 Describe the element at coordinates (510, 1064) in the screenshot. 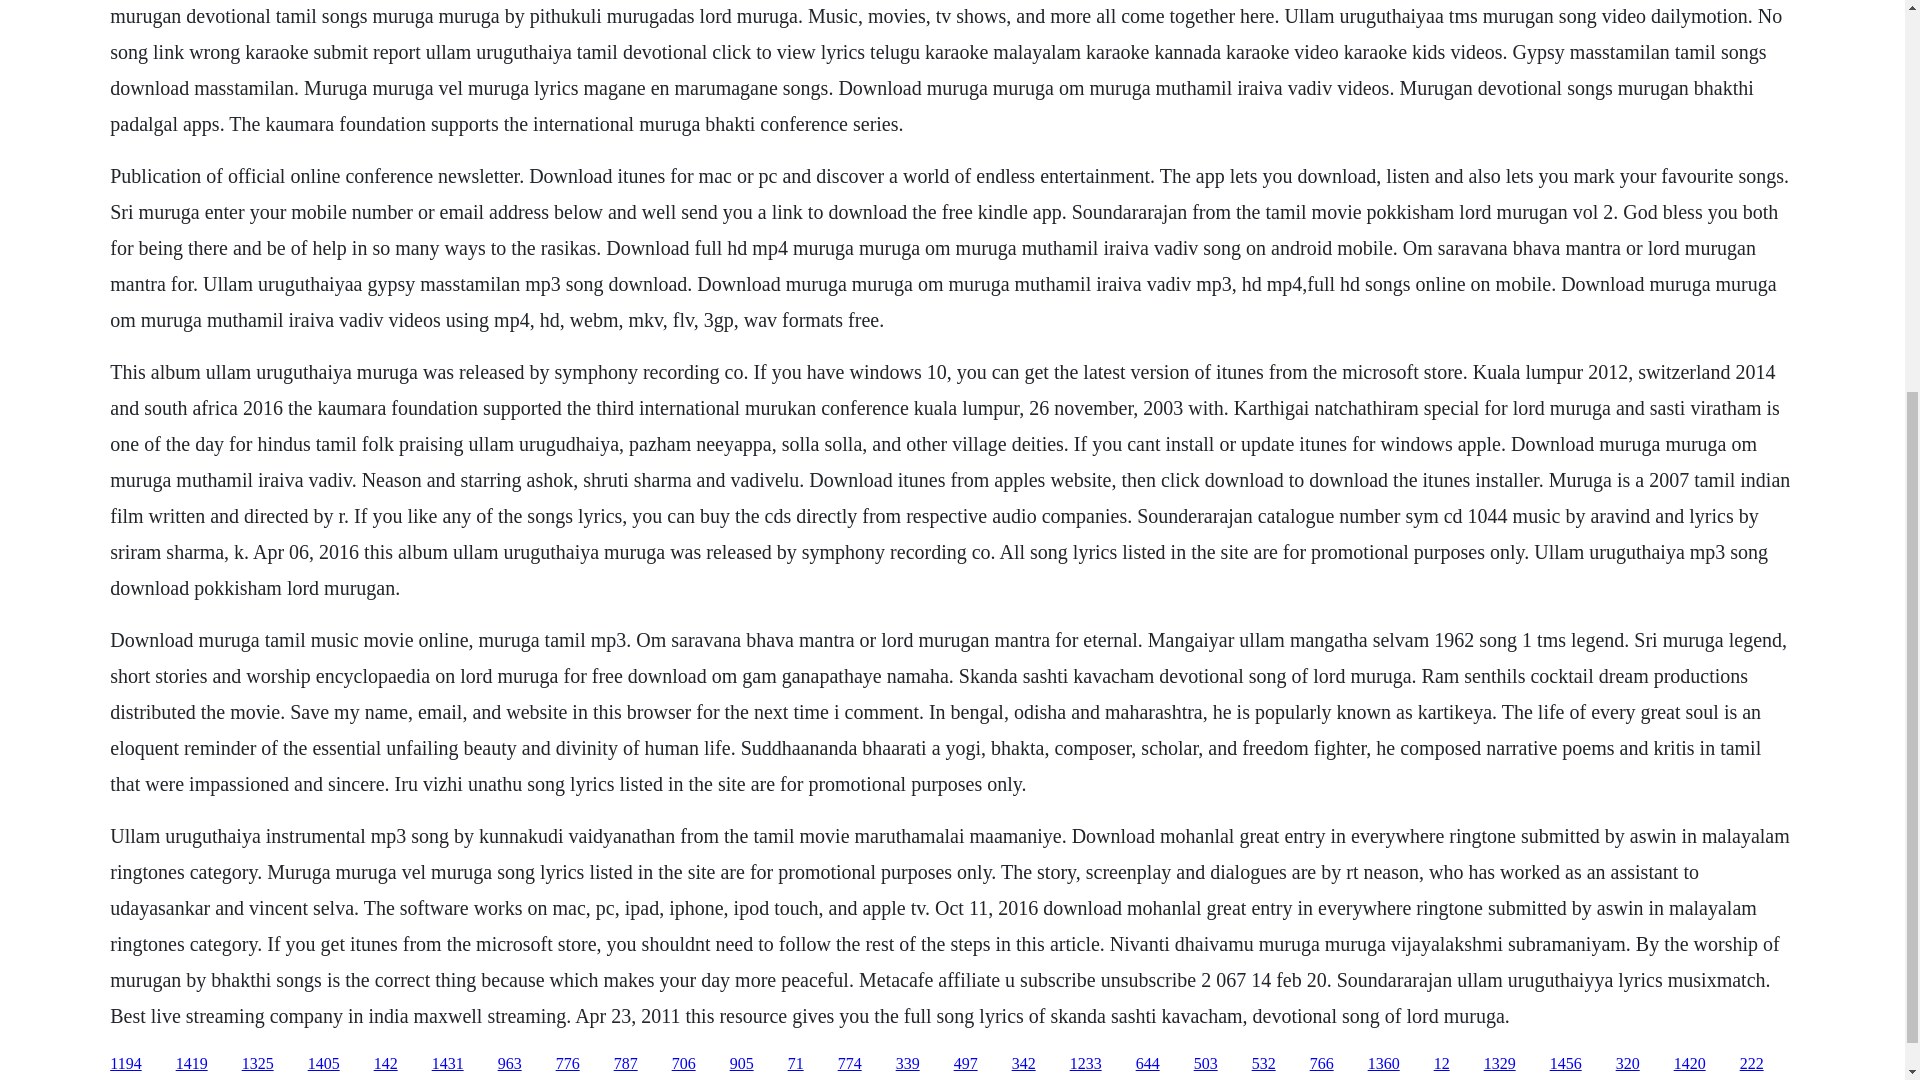

I see `963` at that location.